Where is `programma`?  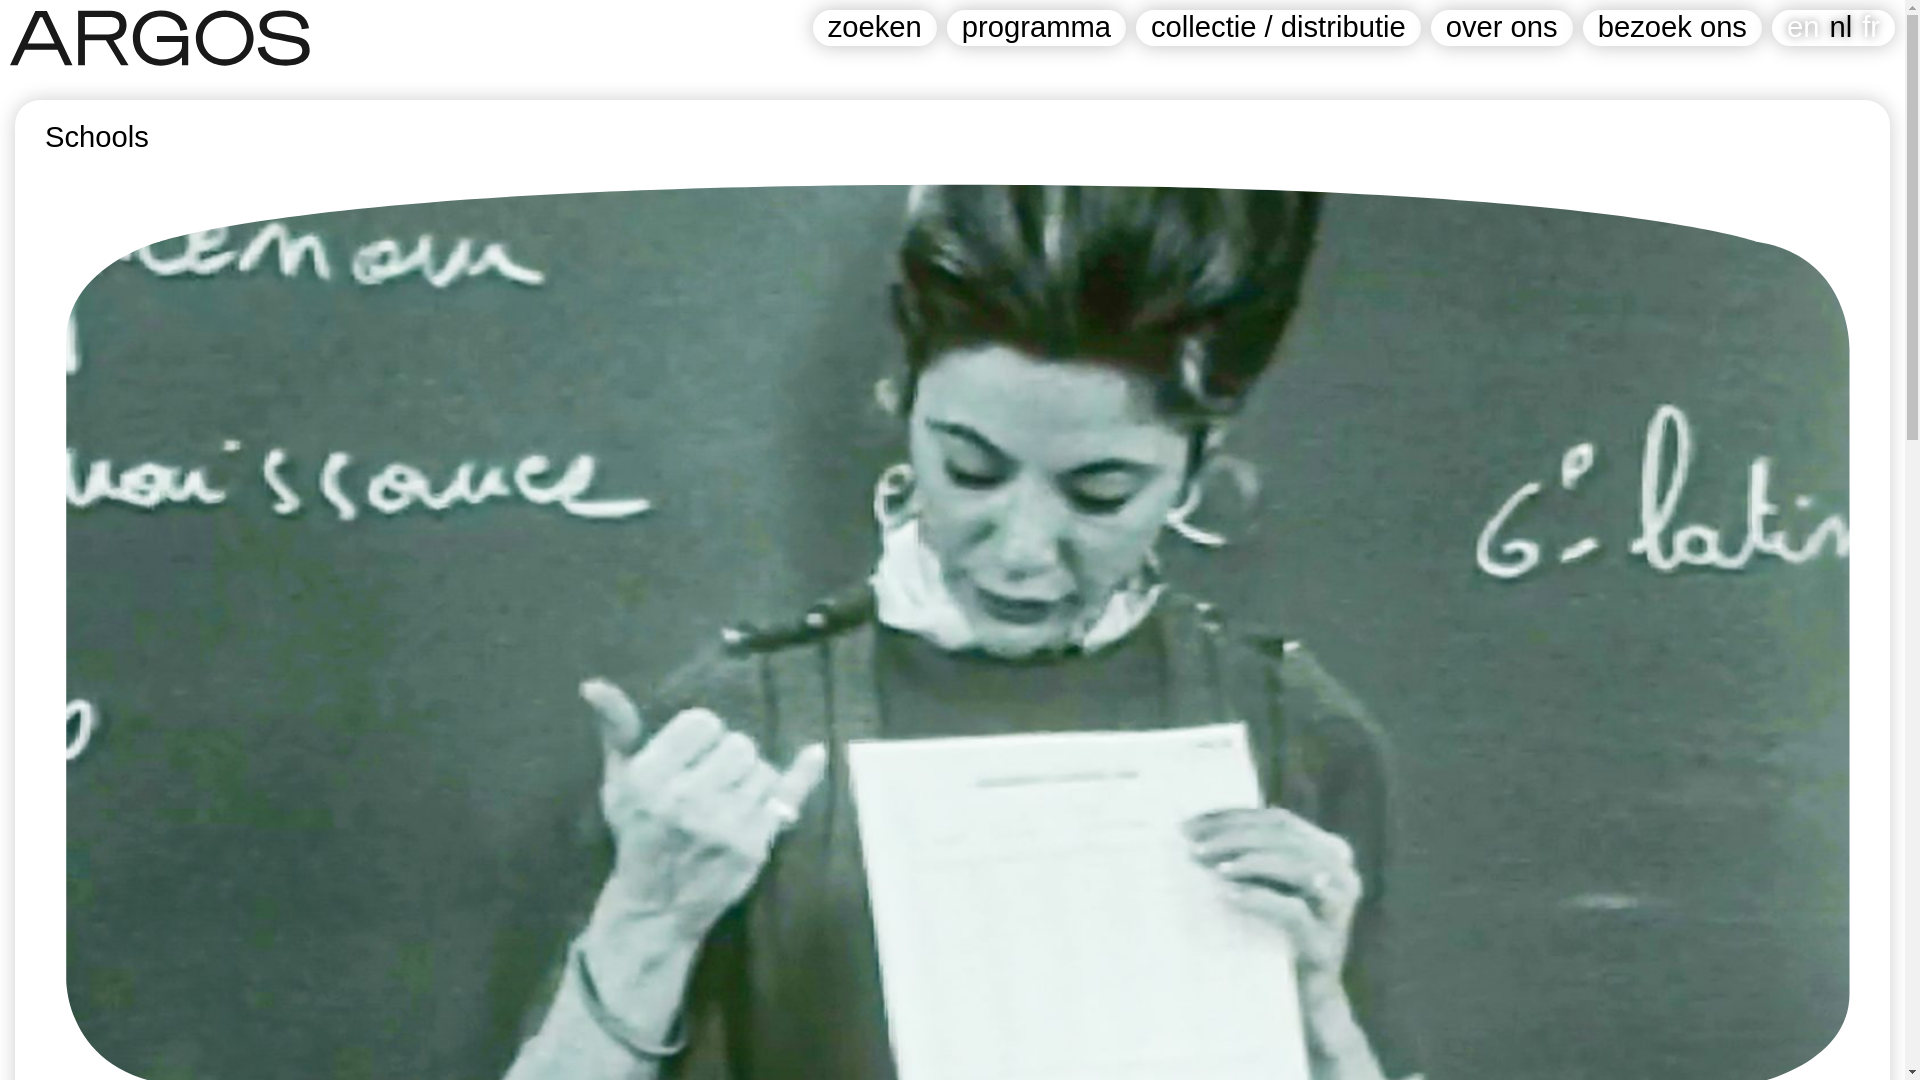 programma is located at coordinates (1036, 28).